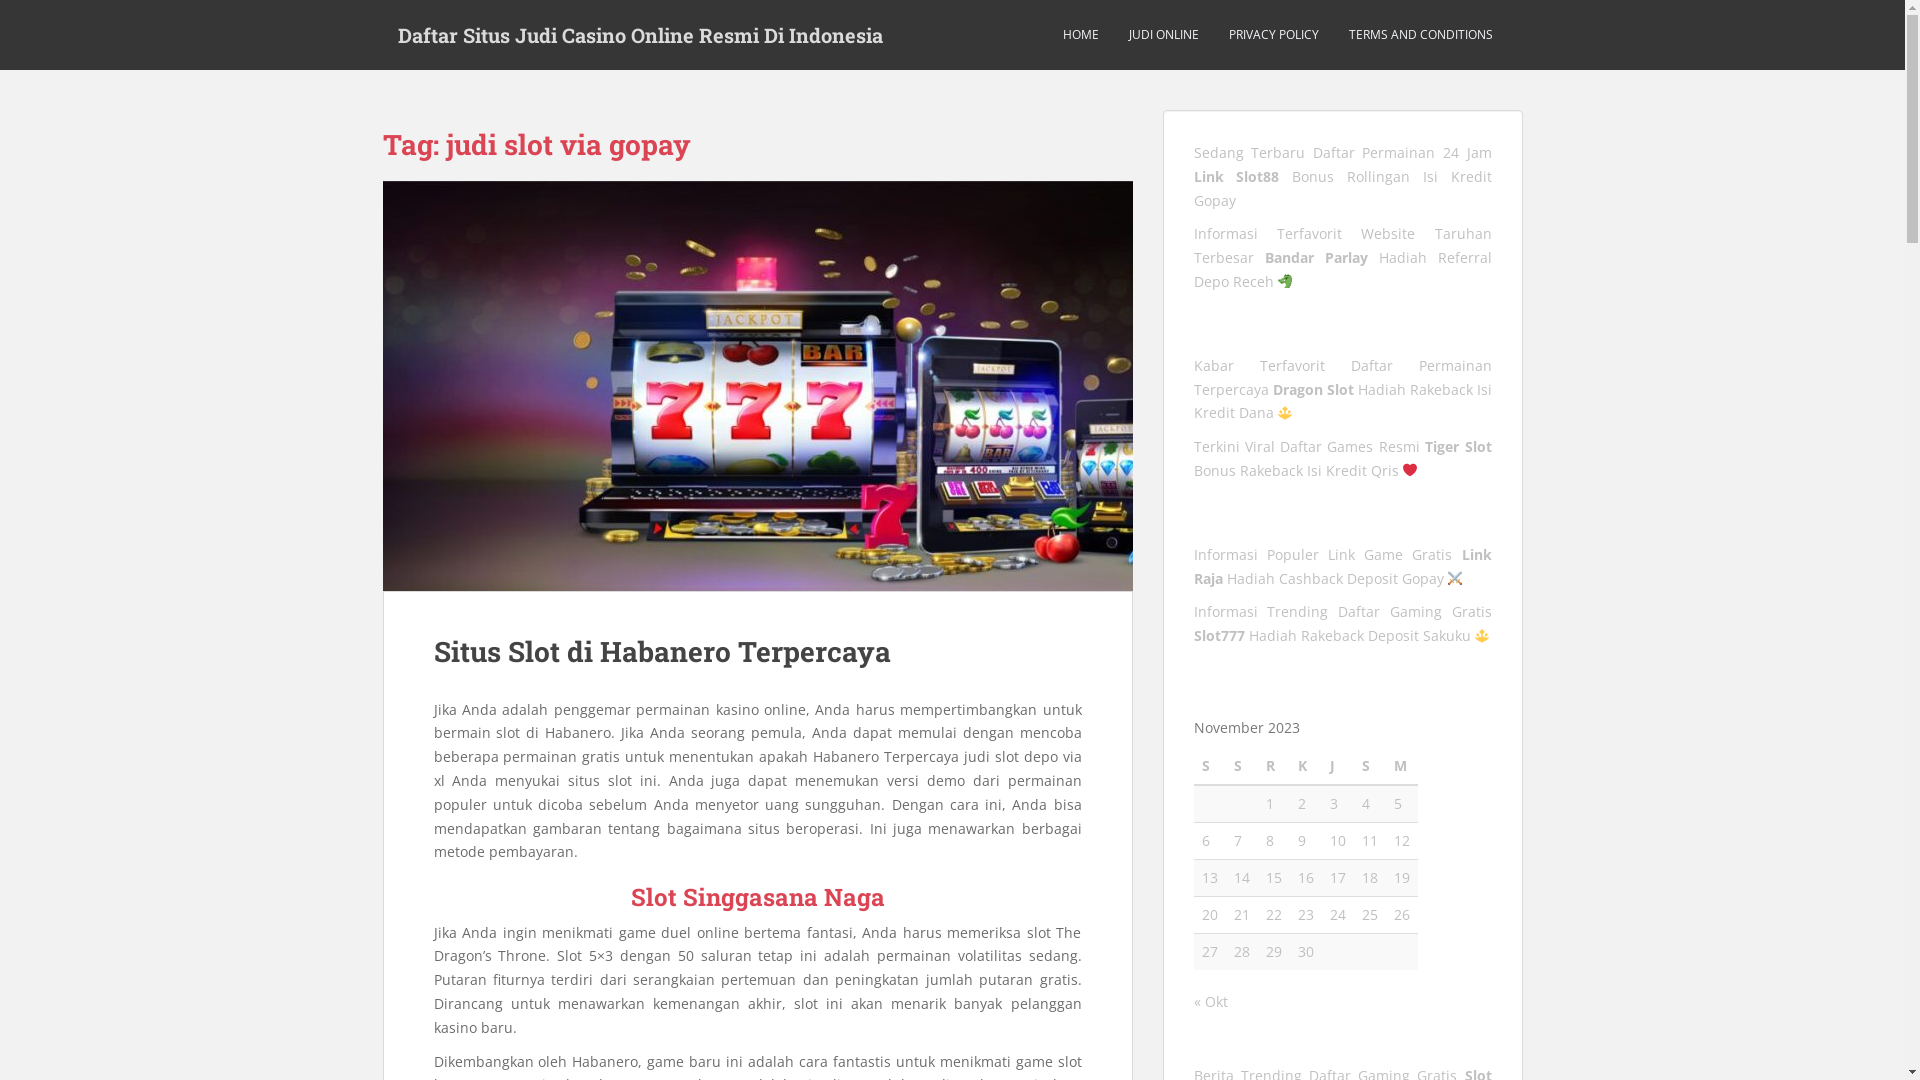  What do you see at coordinates (1220, 636) in the screenshot?
I see `Slot777` at bounding box center [1220, 636].